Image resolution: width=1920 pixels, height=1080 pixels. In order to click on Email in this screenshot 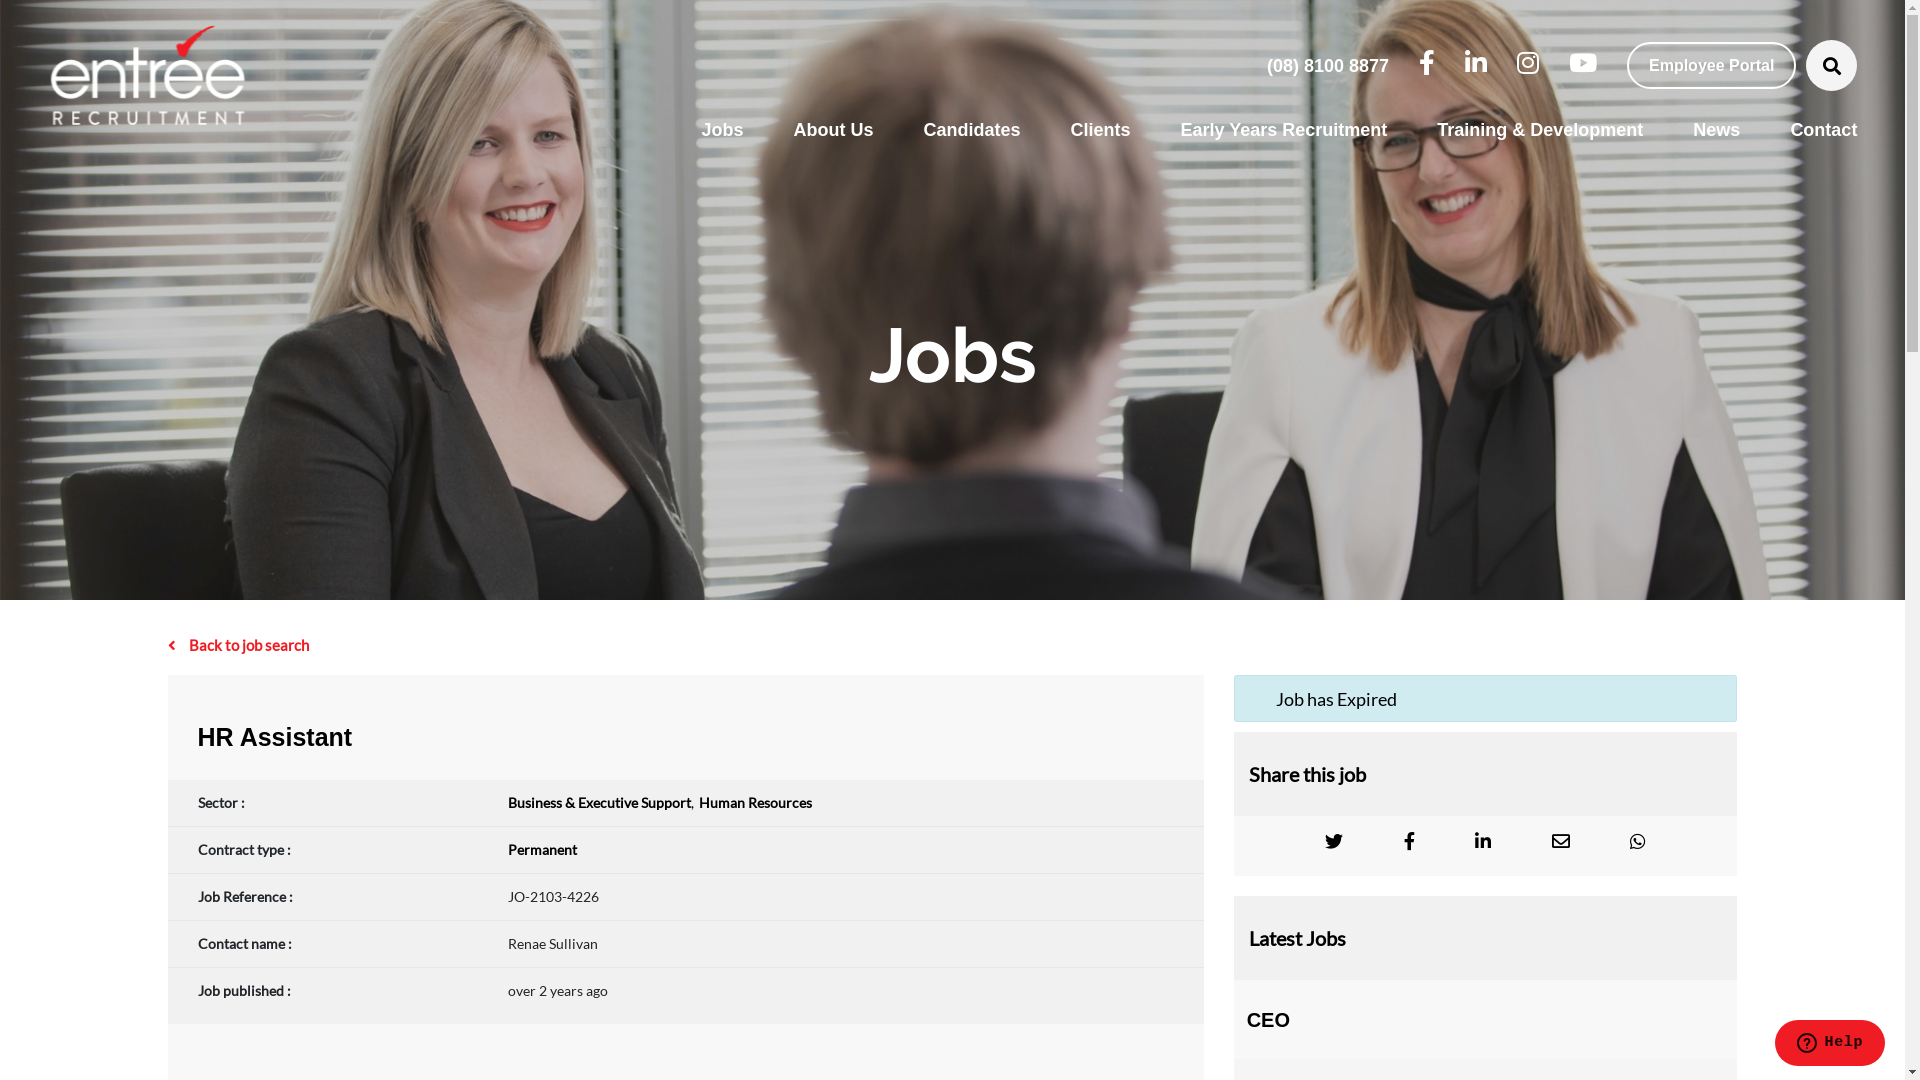, I will do `click(1561, 841)`.